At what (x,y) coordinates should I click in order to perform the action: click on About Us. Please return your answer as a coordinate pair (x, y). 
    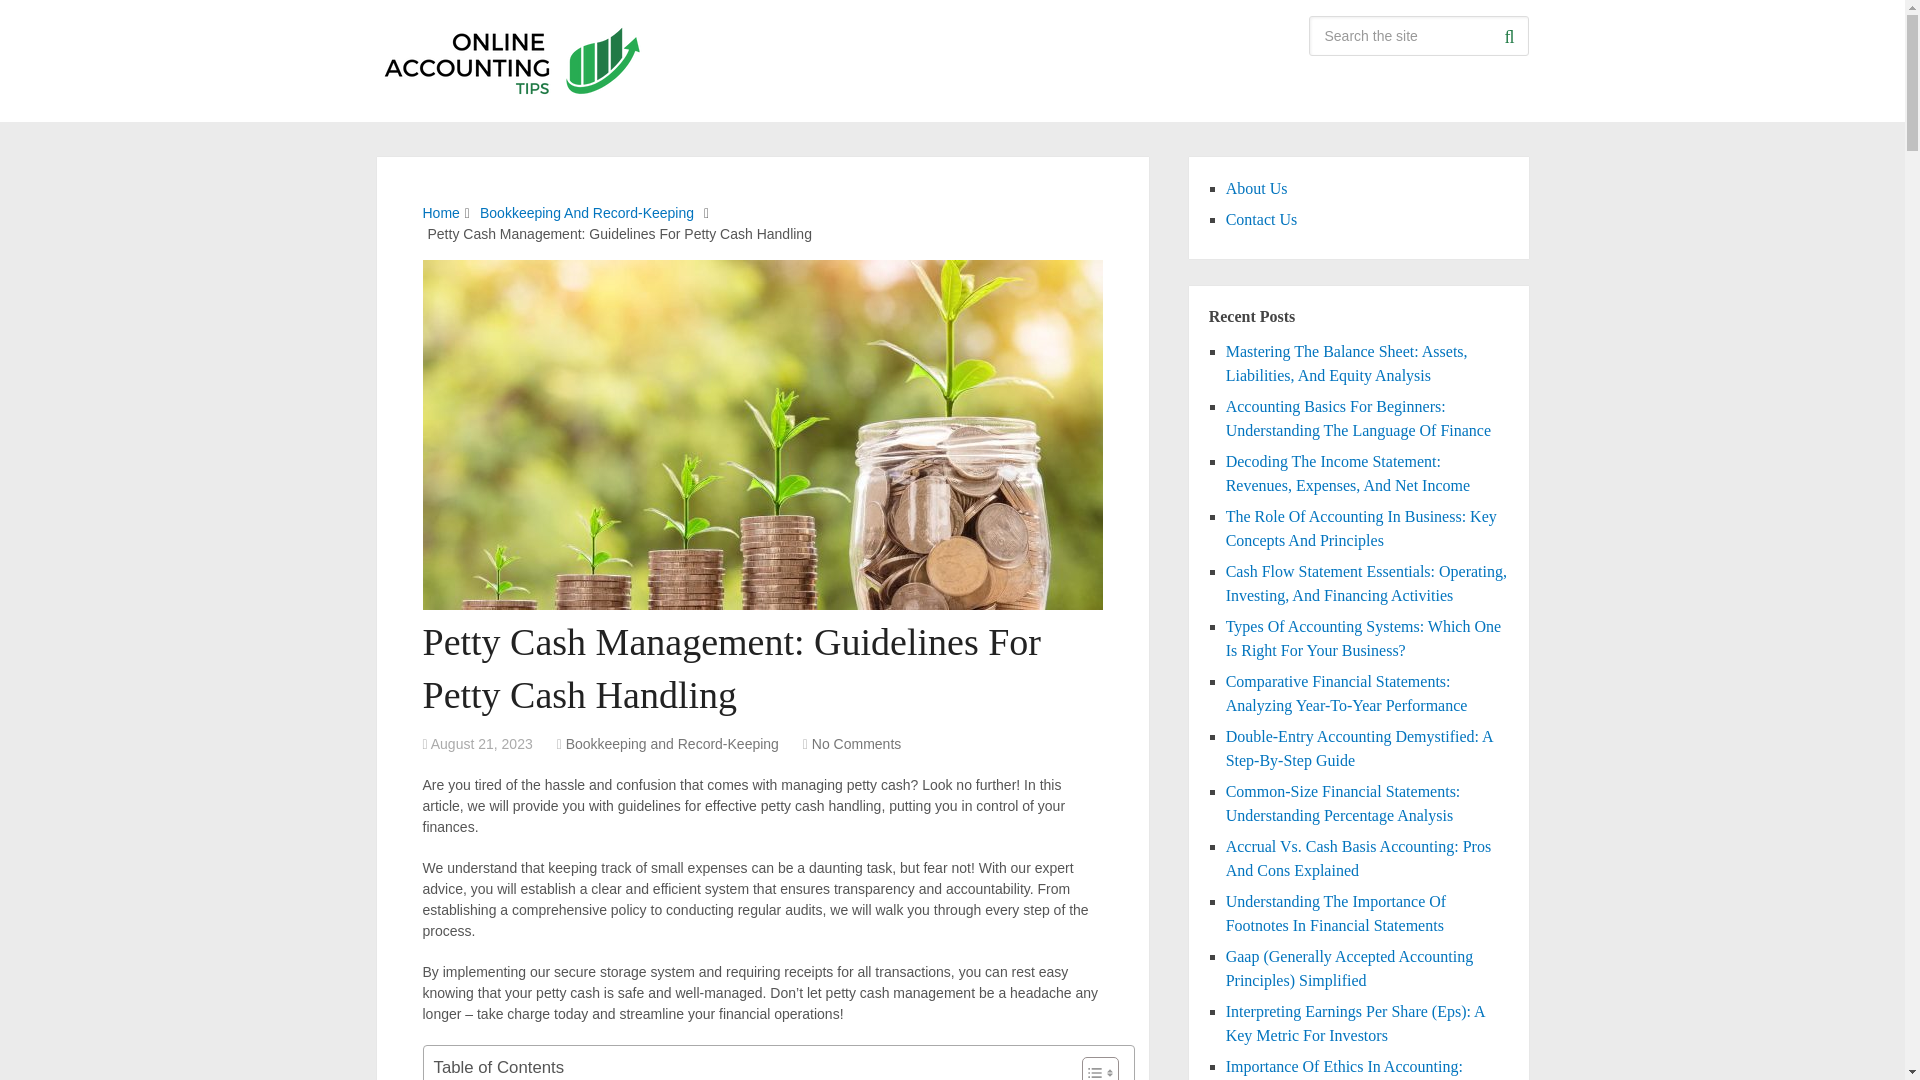
    Looking at the image, I should click on (1257, 188).